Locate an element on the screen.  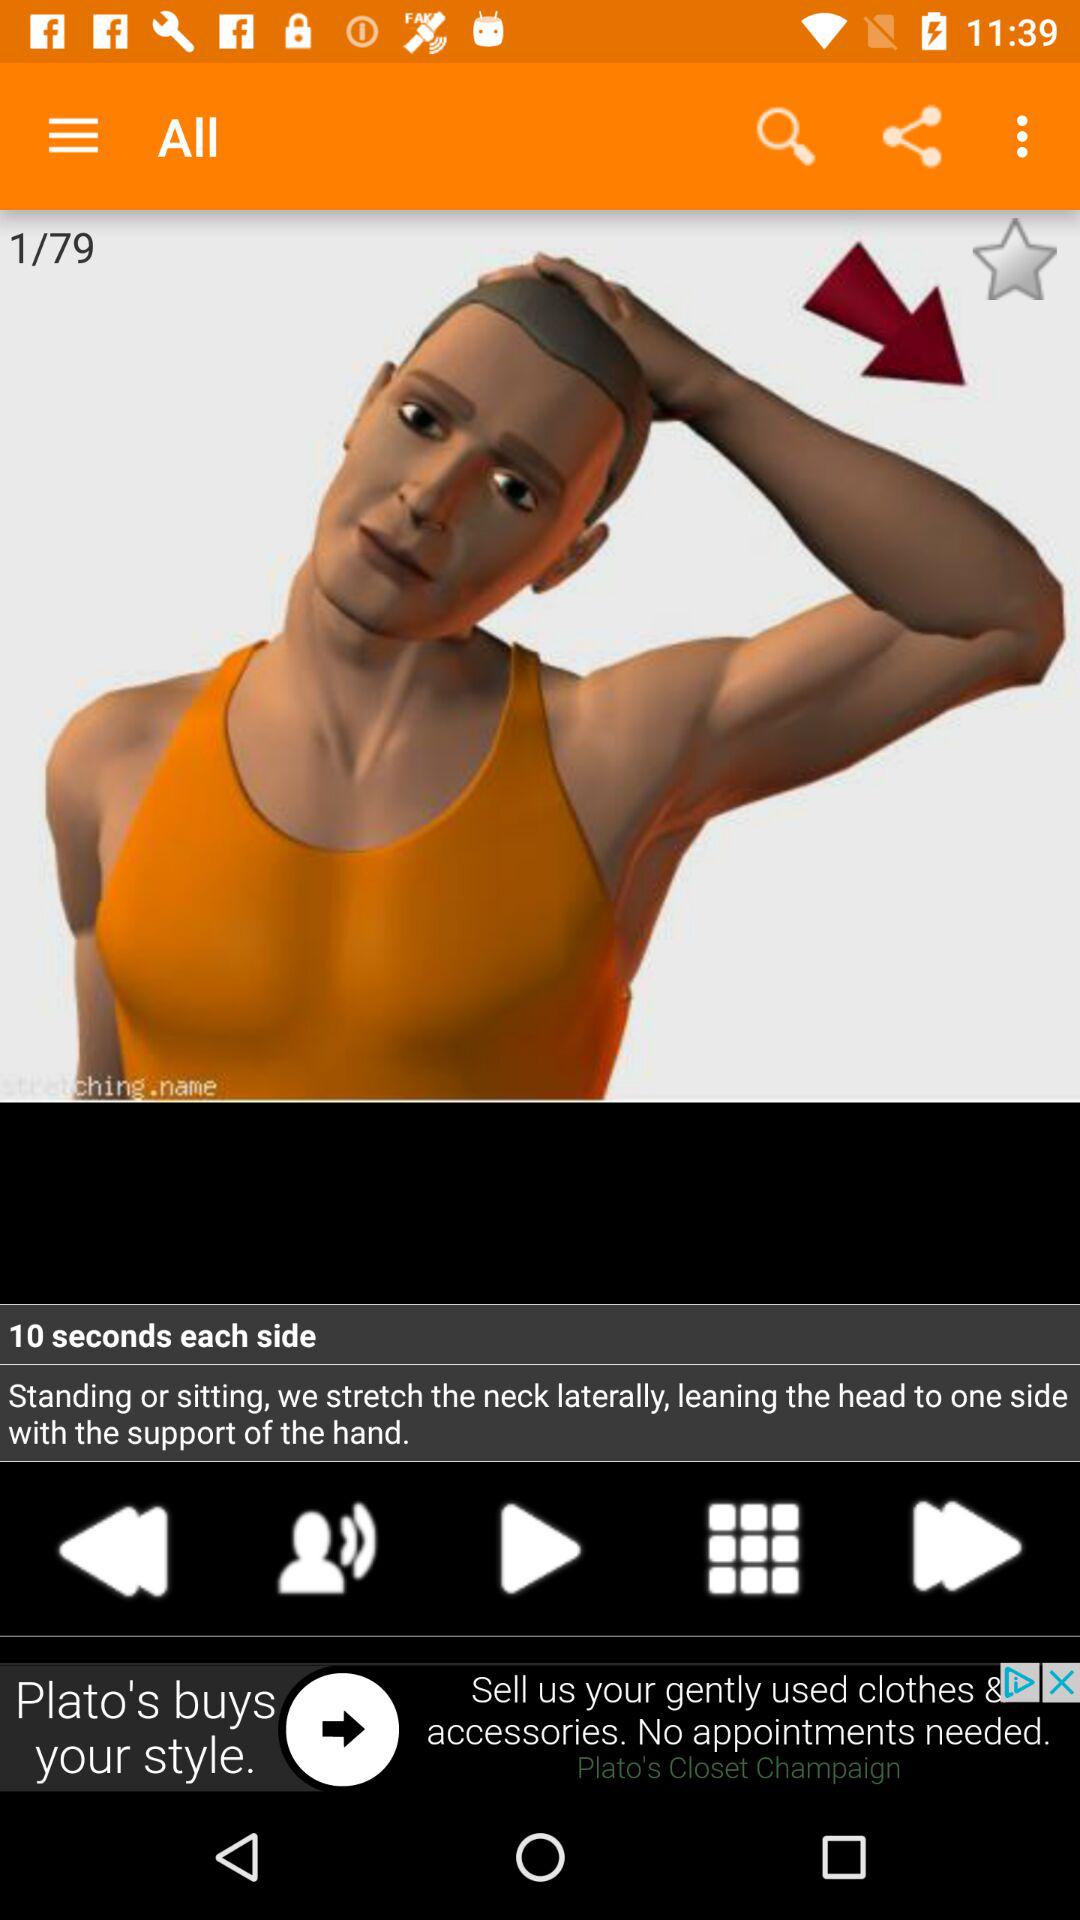
save is located at coordinates (1014, 259).